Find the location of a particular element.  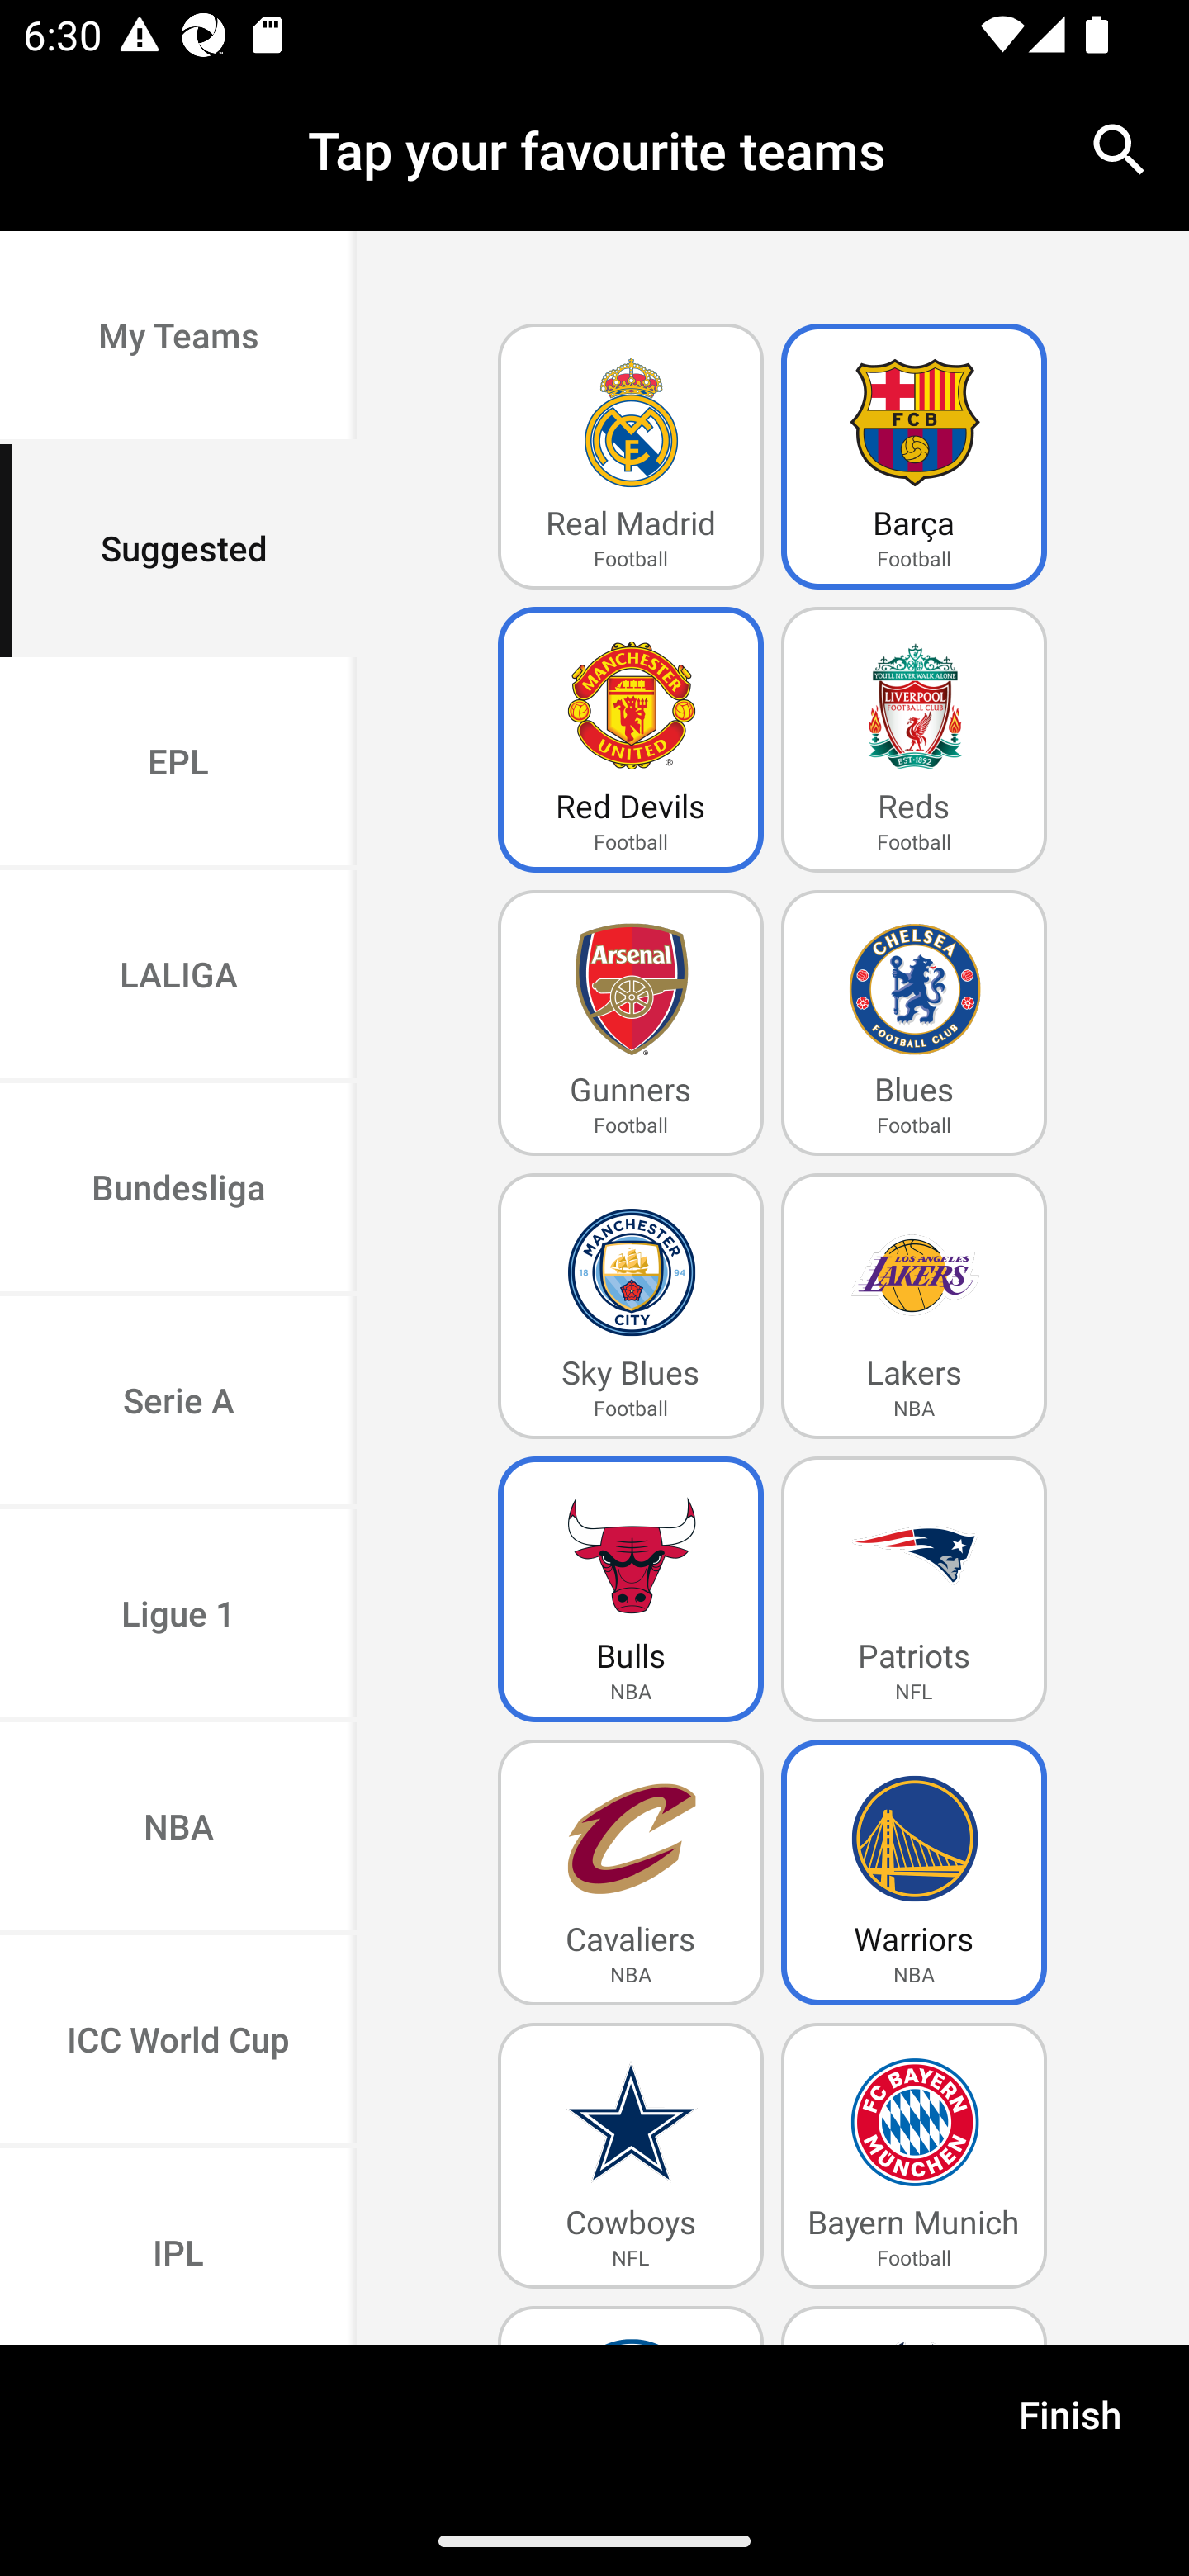

NBA is located at coordinates (178, 1830).